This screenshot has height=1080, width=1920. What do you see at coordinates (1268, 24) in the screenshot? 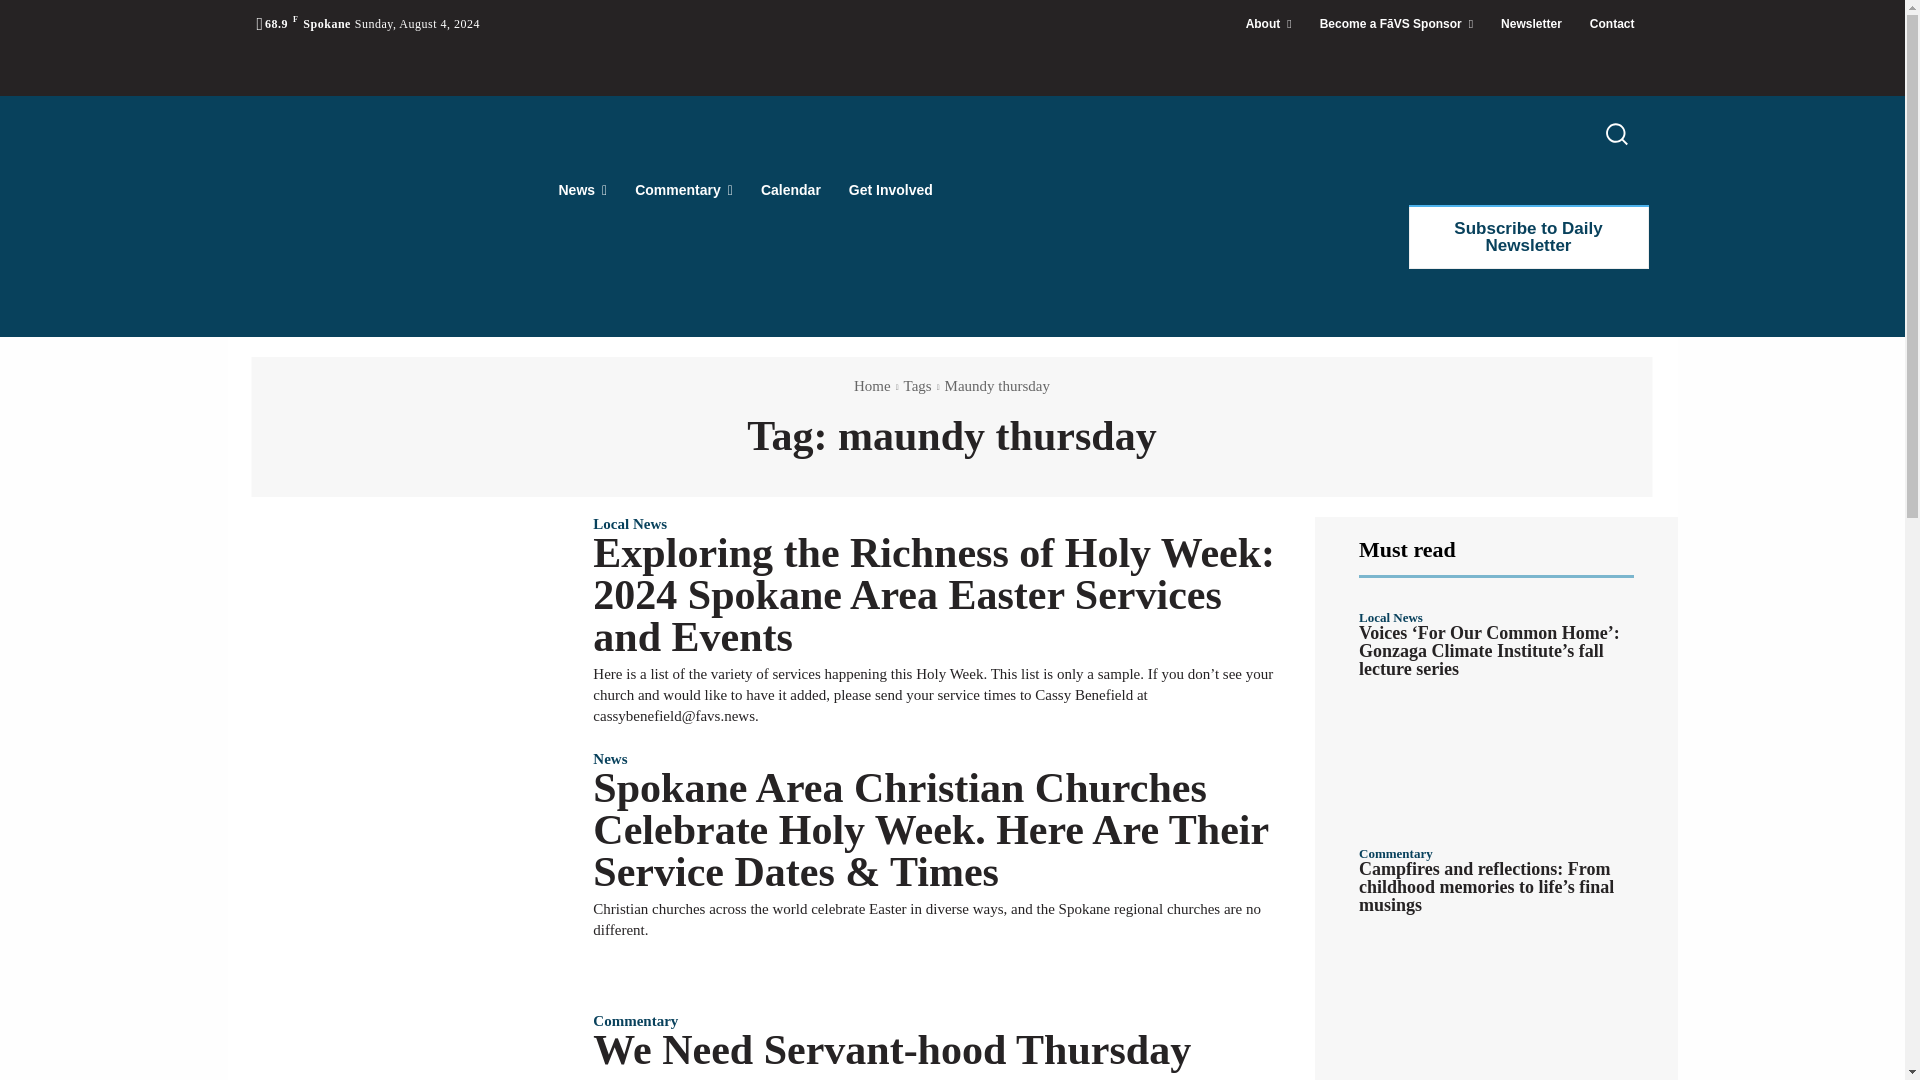
I see `About` at bounding box center [1268, 24].